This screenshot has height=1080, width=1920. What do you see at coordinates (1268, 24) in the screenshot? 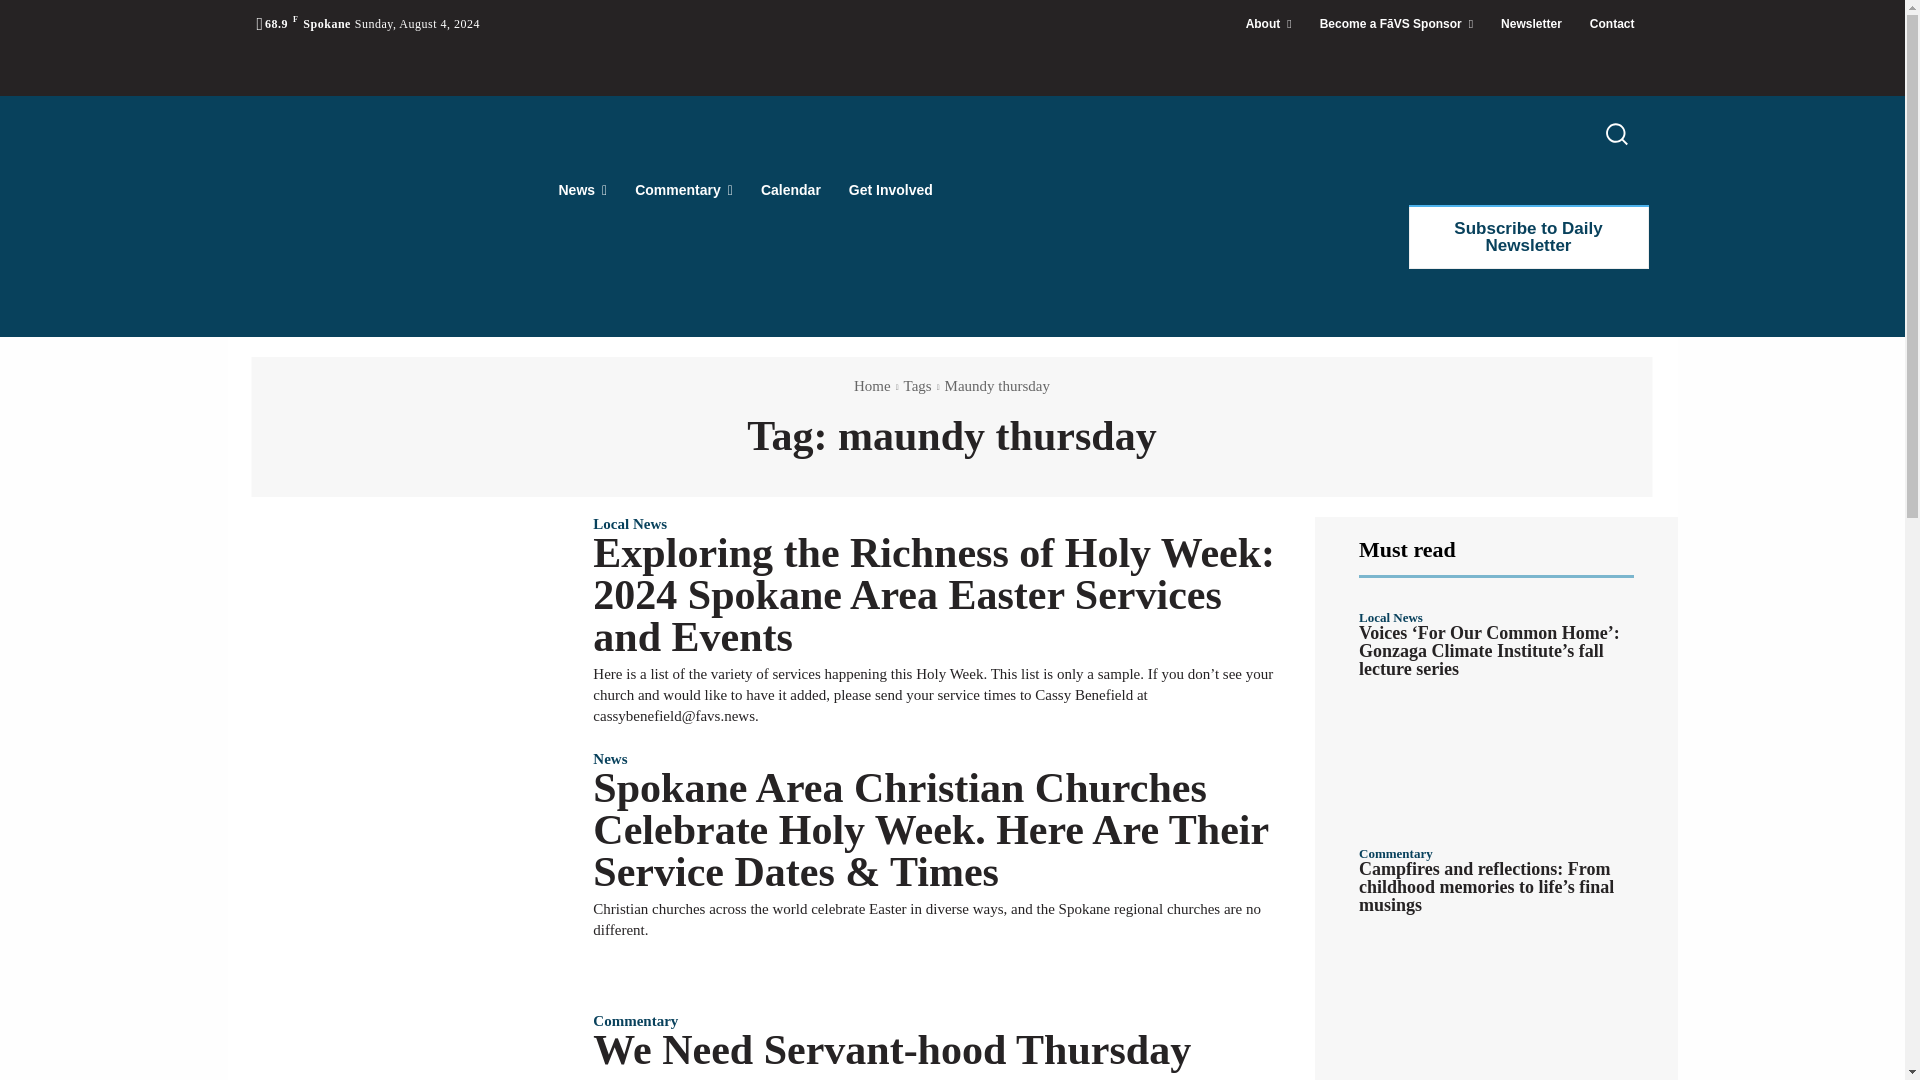
I see `About` at bounding box center [1268, 24].